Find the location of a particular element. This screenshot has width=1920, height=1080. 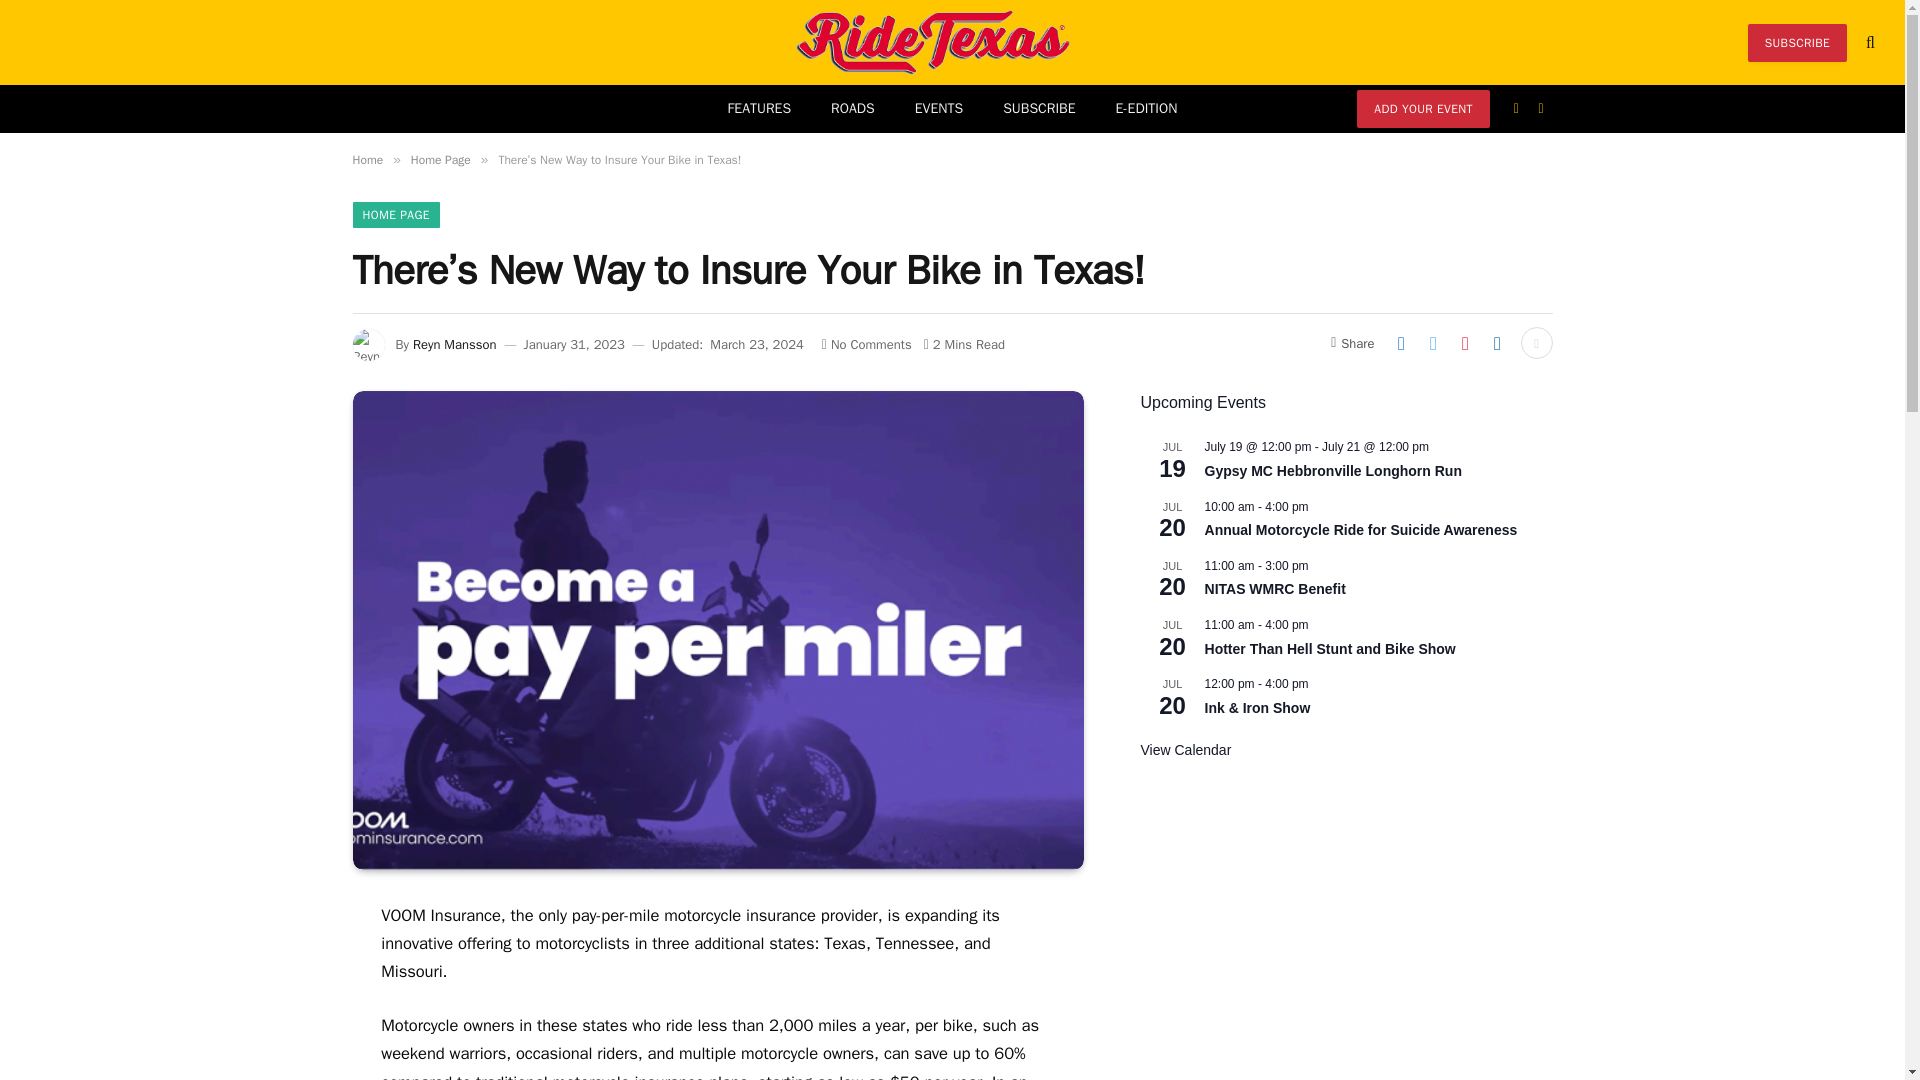

Share on Facebook is located at coordinates (1401, 342).